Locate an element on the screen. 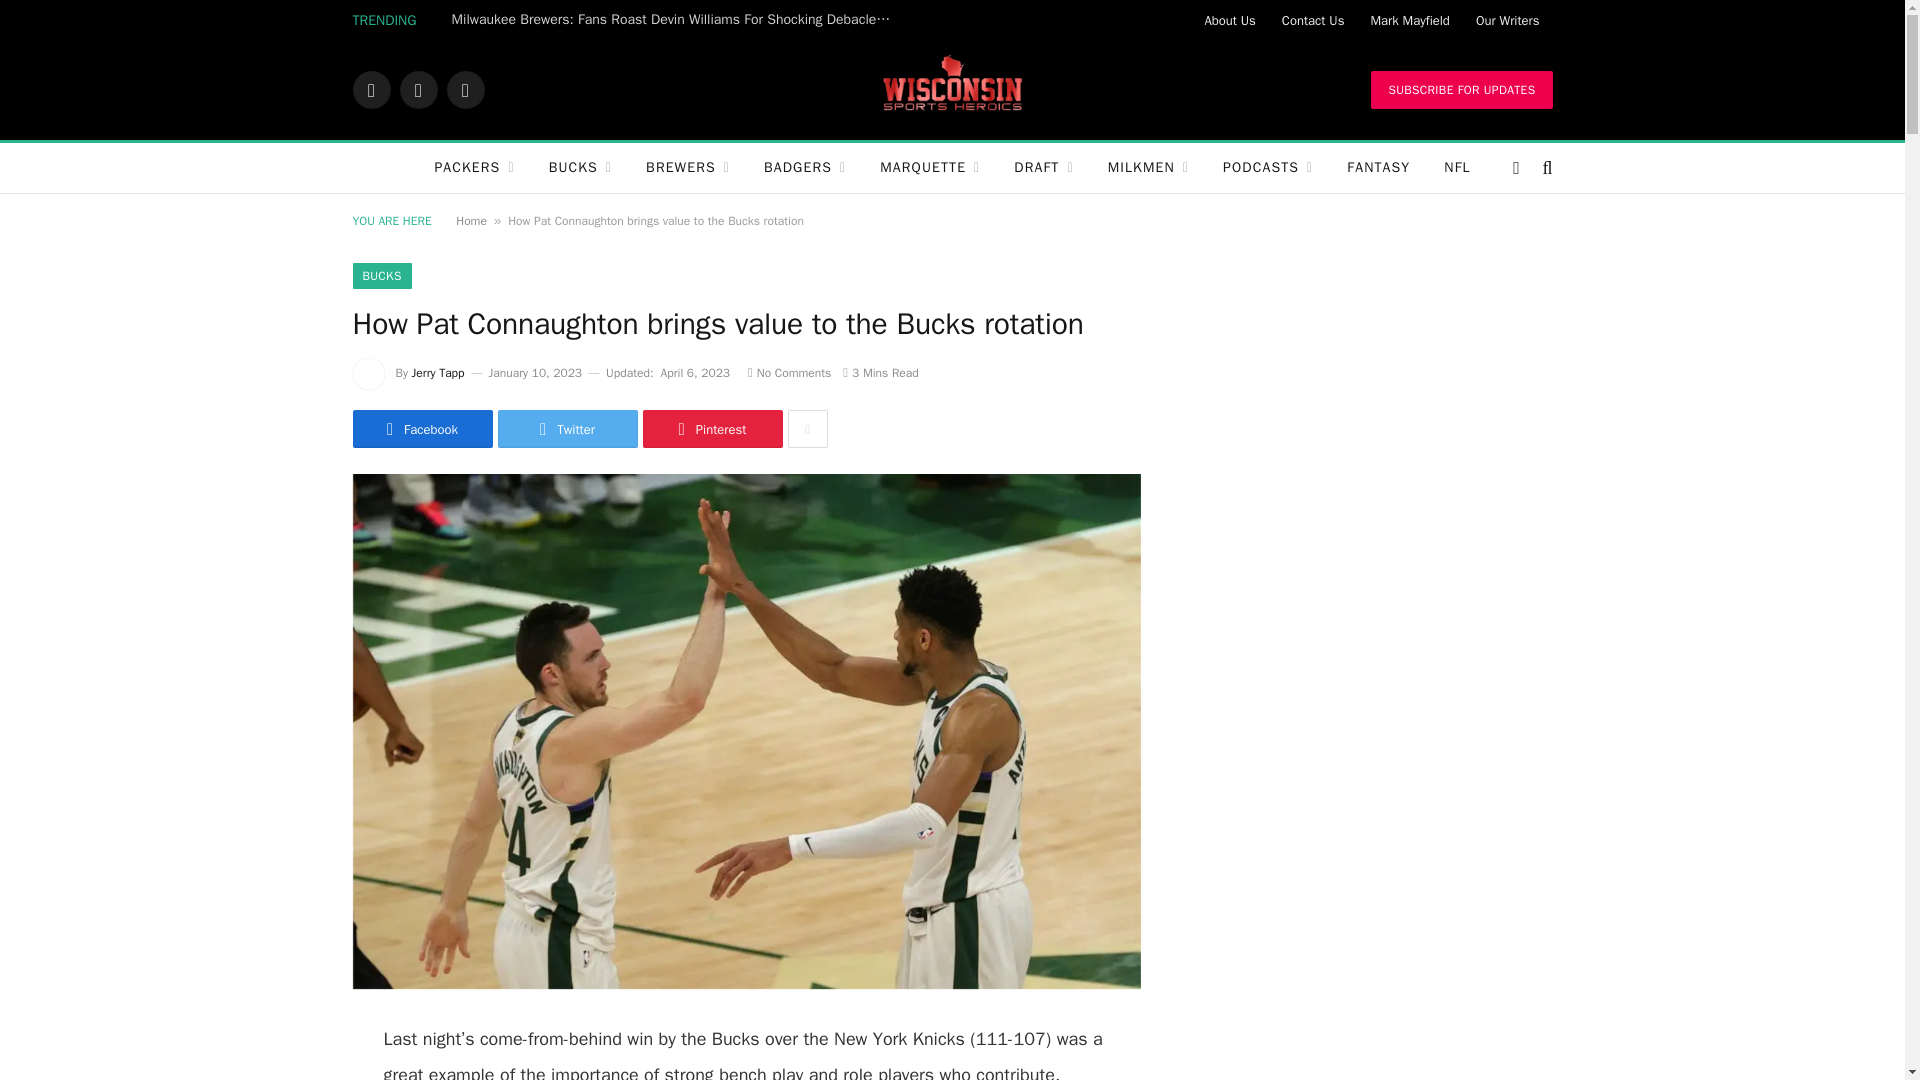  About Us is located at coordinates (1228, 20).